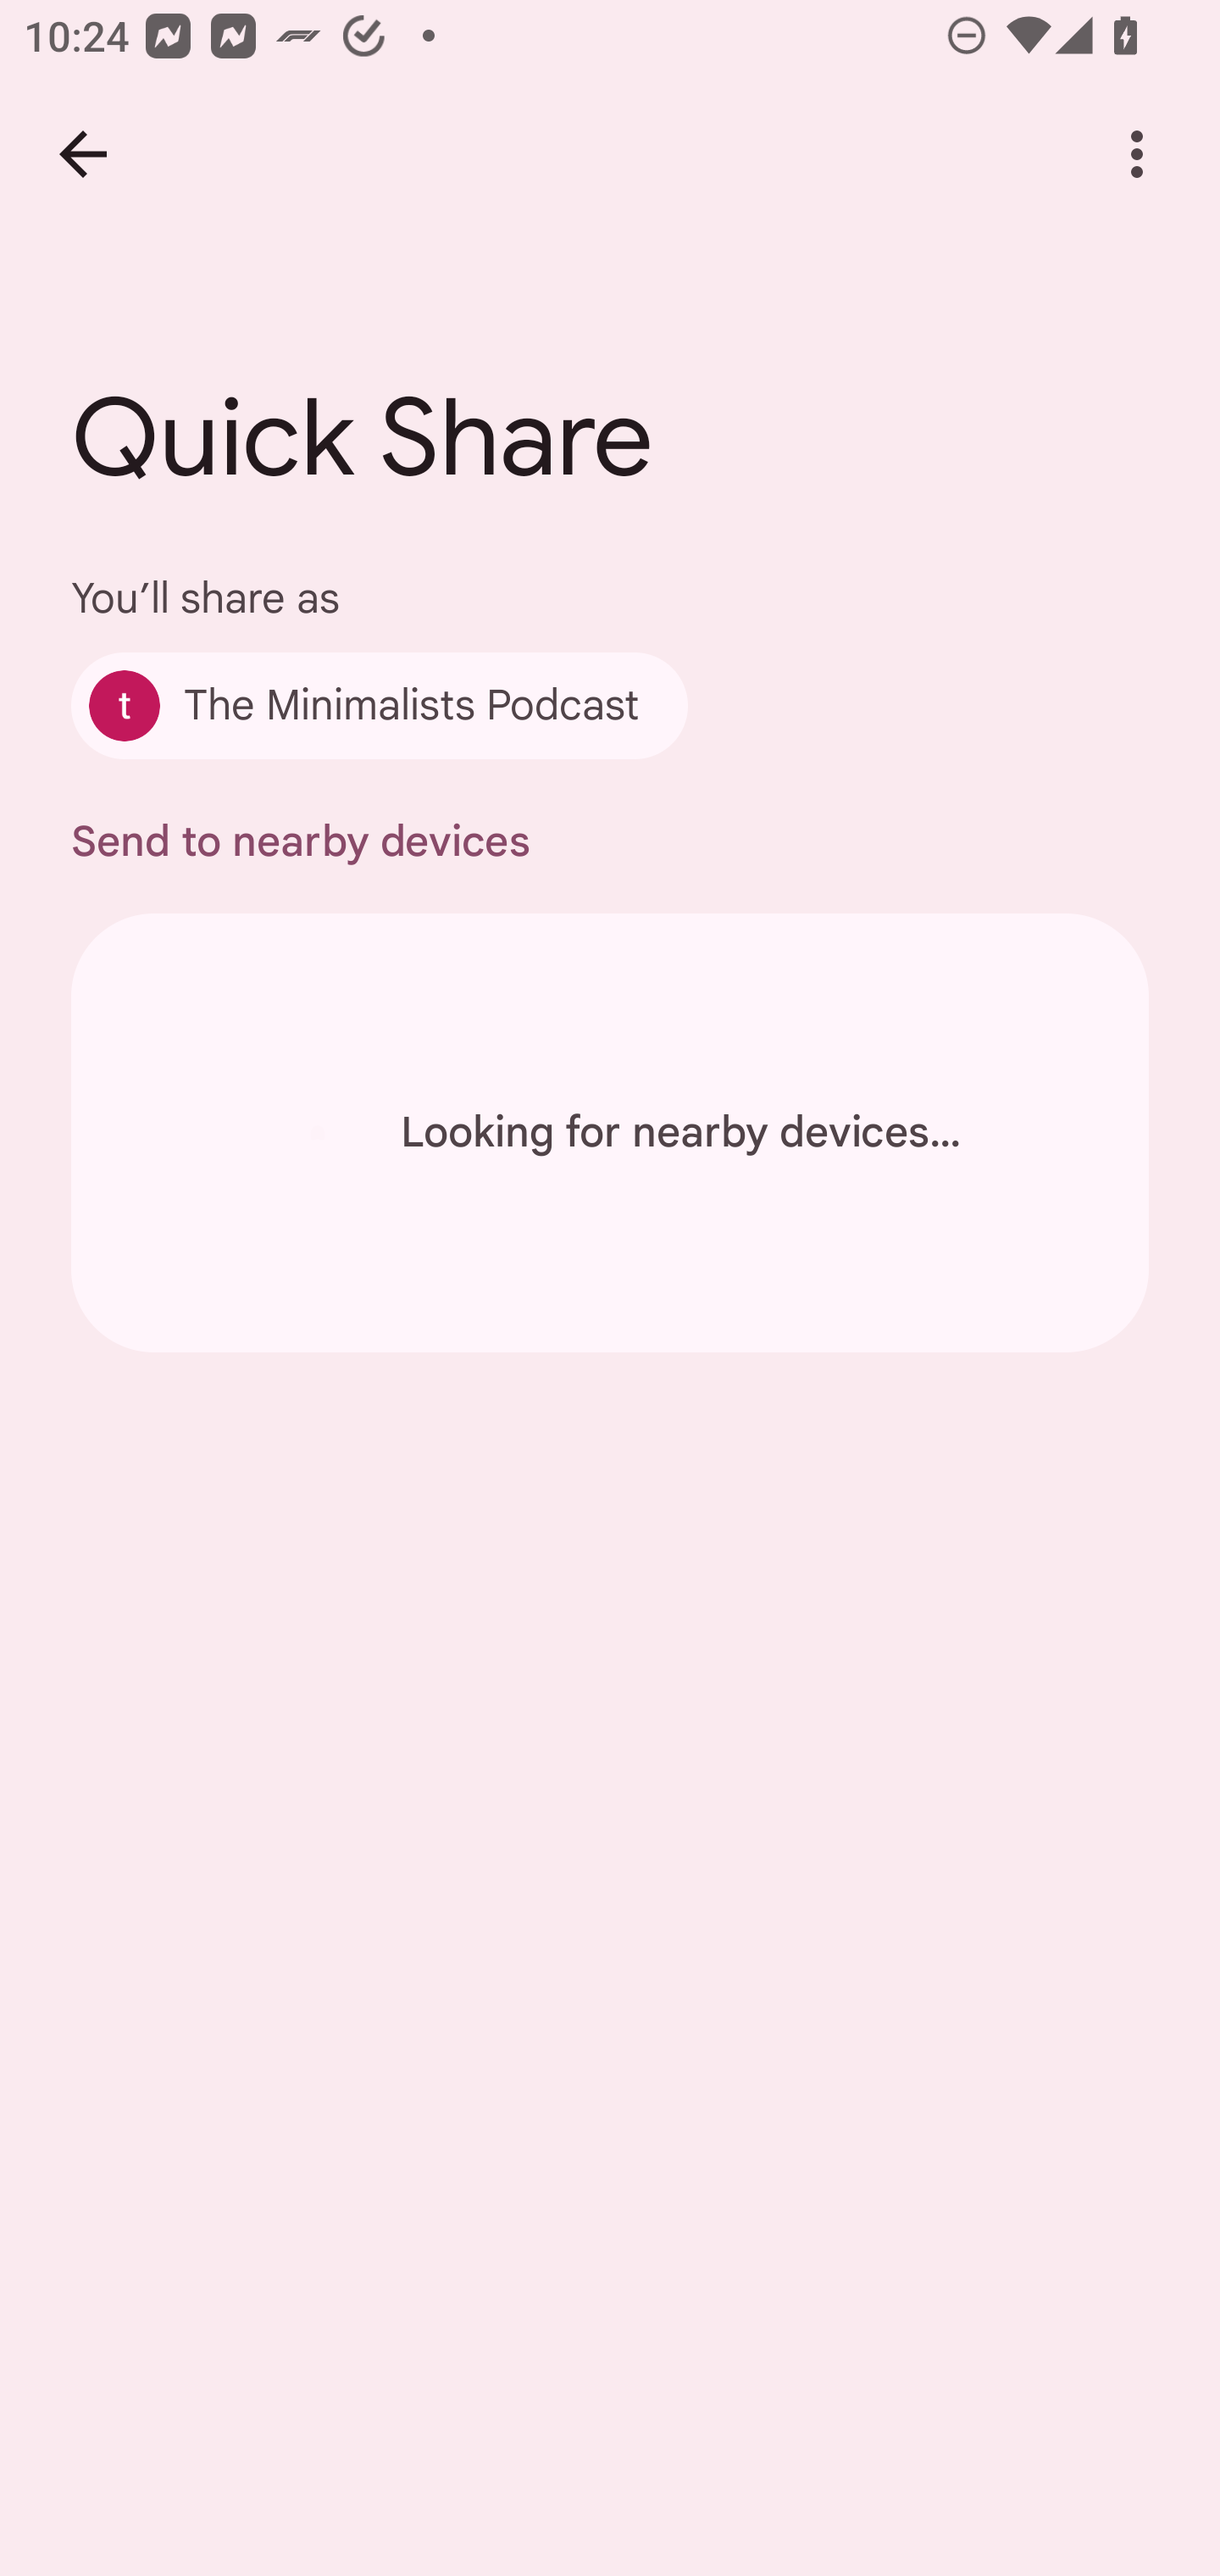 The width and height of the screenshot is (1220, 2576). What do you see at coordinates (83, 154) in the screenshot?
I see `Back` at bounding box center [83, 154].